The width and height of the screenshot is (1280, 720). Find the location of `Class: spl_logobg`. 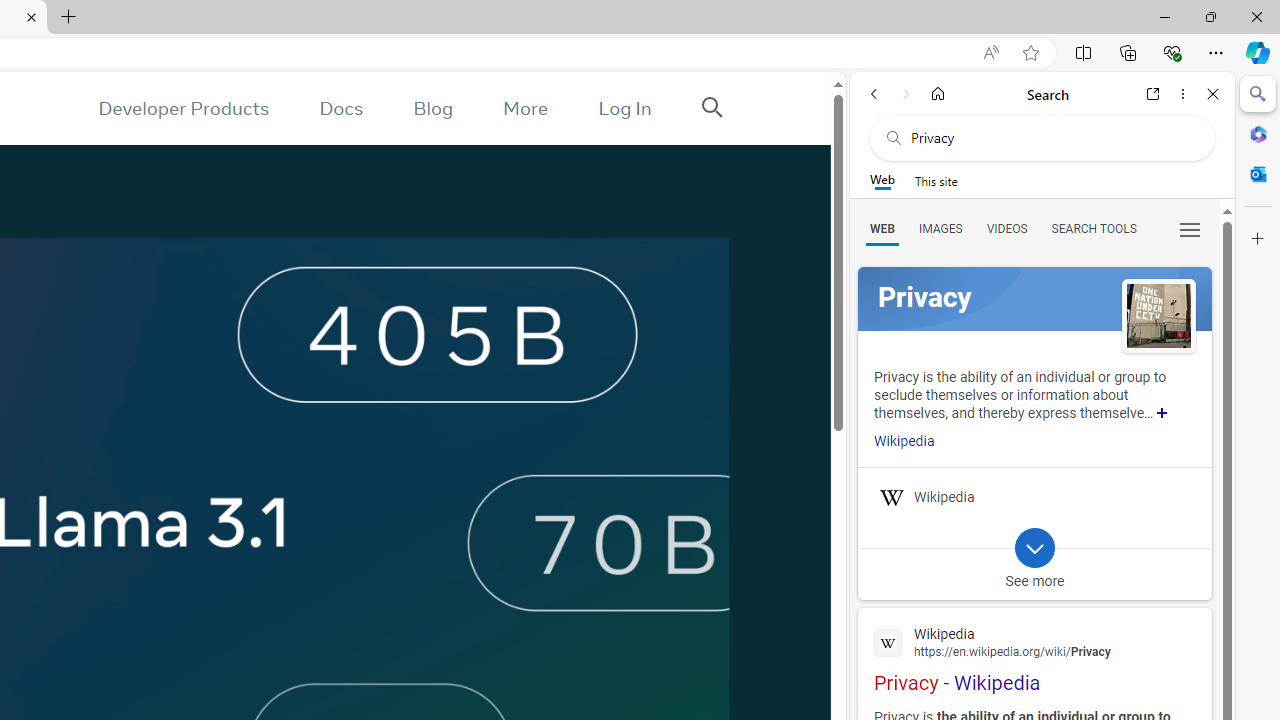

Class: spl_logobg is located at coordinates (1034, 299).